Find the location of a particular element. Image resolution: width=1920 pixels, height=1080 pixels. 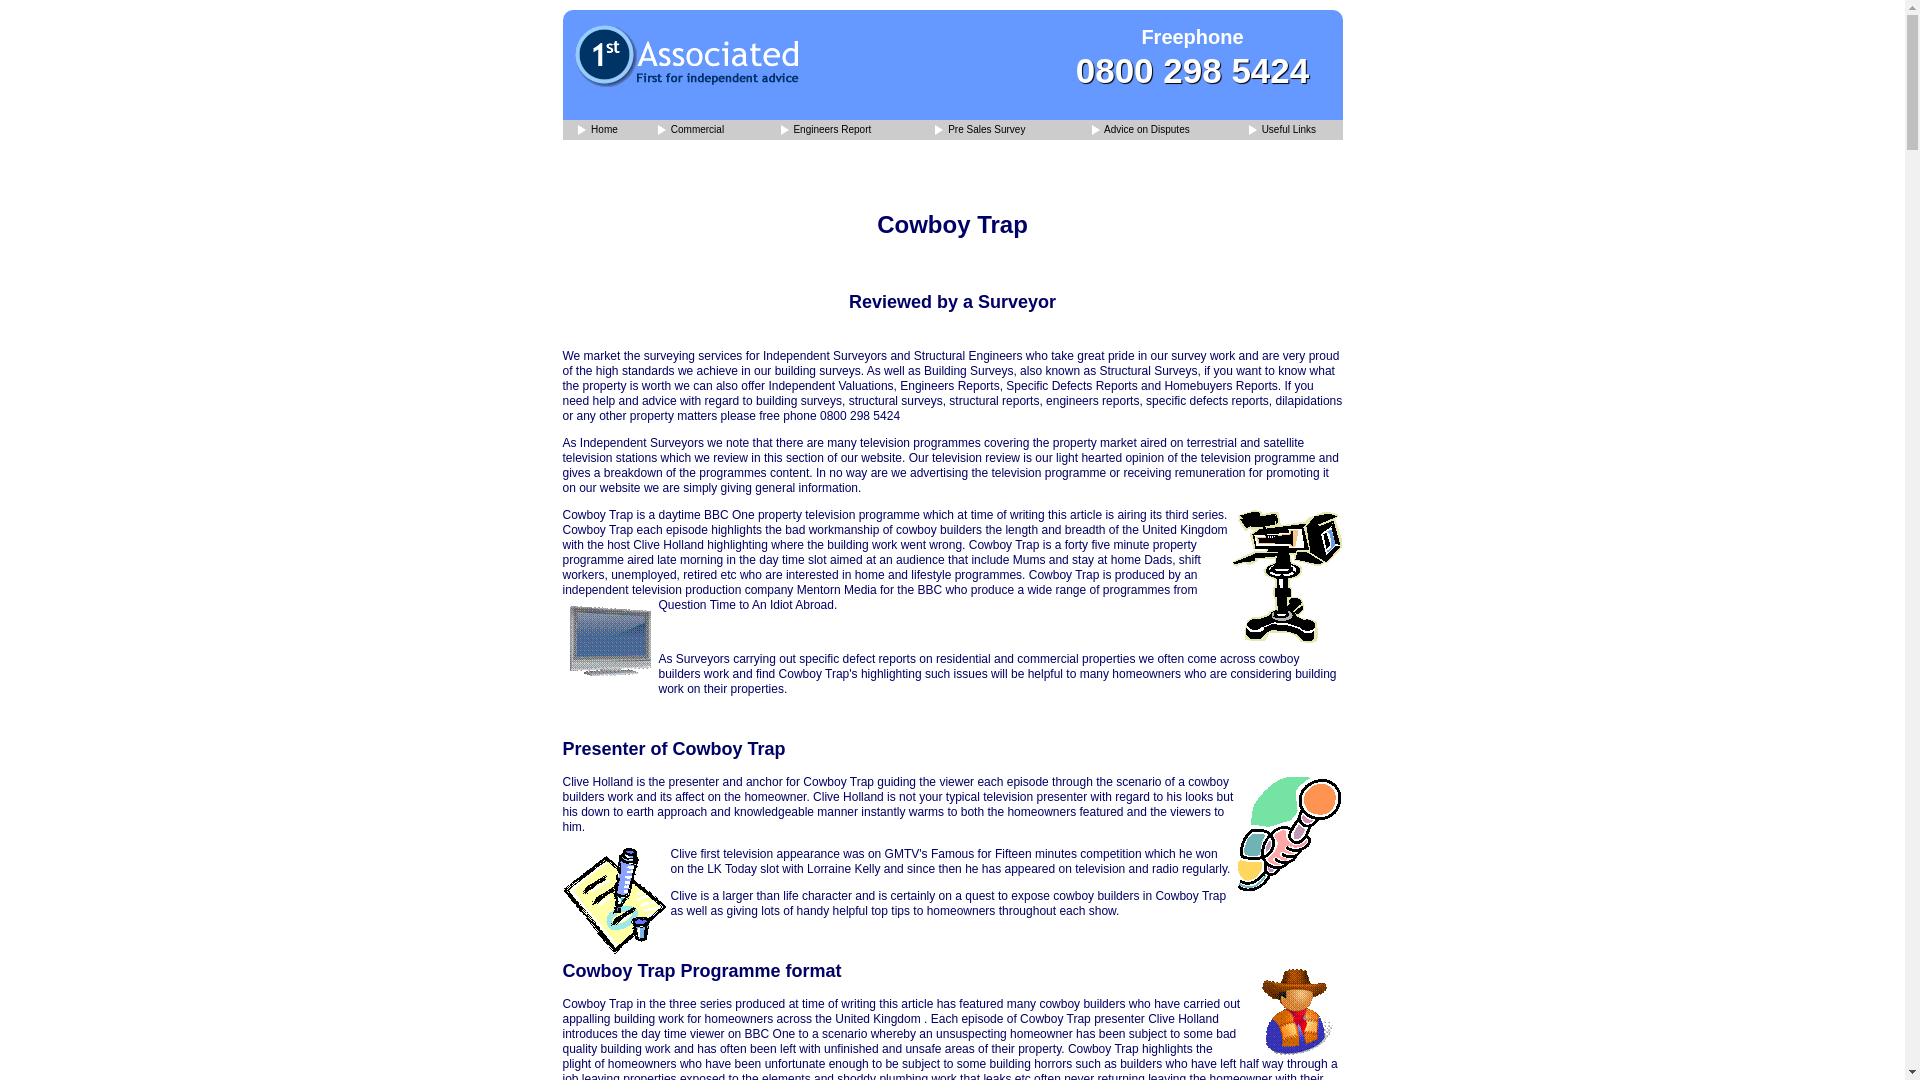

Property Related Disputes is located at coordinates (1141, 130).